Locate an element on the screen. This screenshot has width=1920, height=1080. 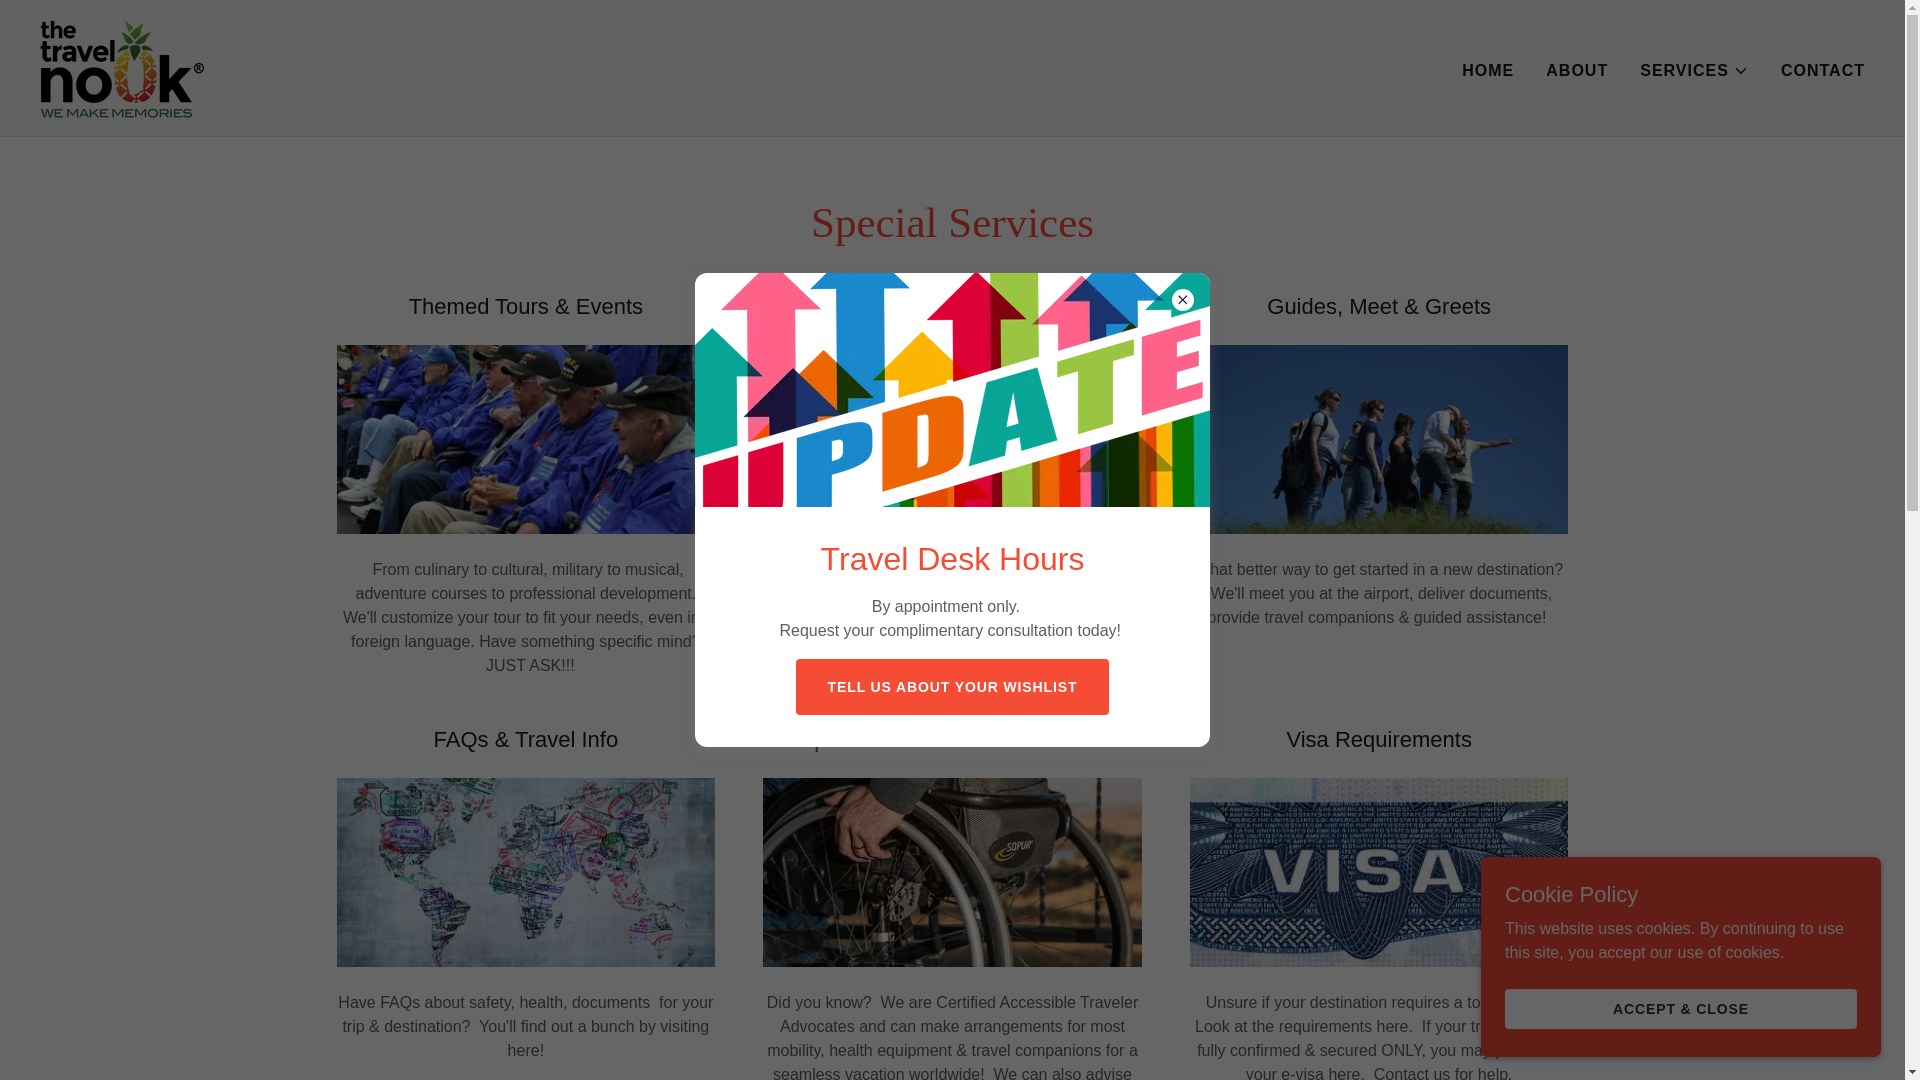
SERVICES is located at coordinates (1694, 70).